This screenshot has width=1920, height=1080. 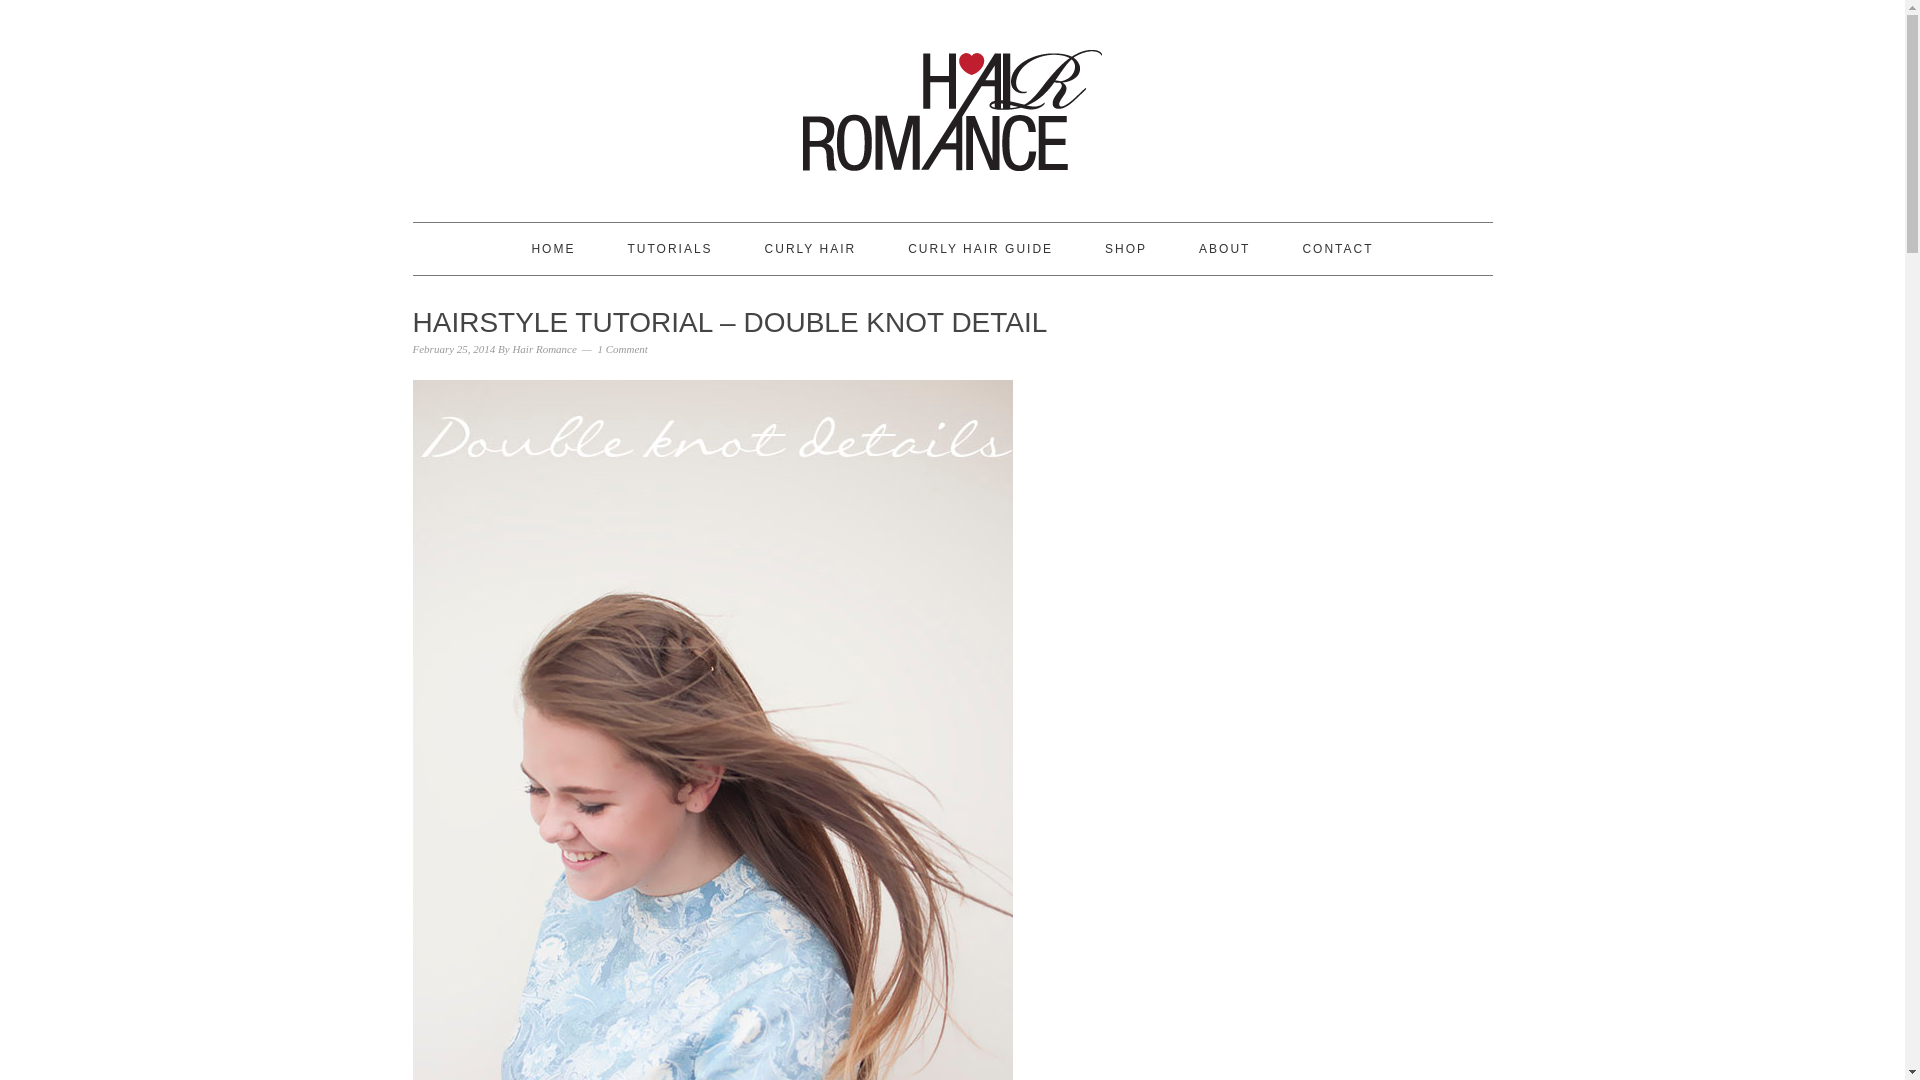 What do you see at coordinates (810, 248) in the screenshot?
I see `CURLY HAIR` at bounding box center [810, 248].